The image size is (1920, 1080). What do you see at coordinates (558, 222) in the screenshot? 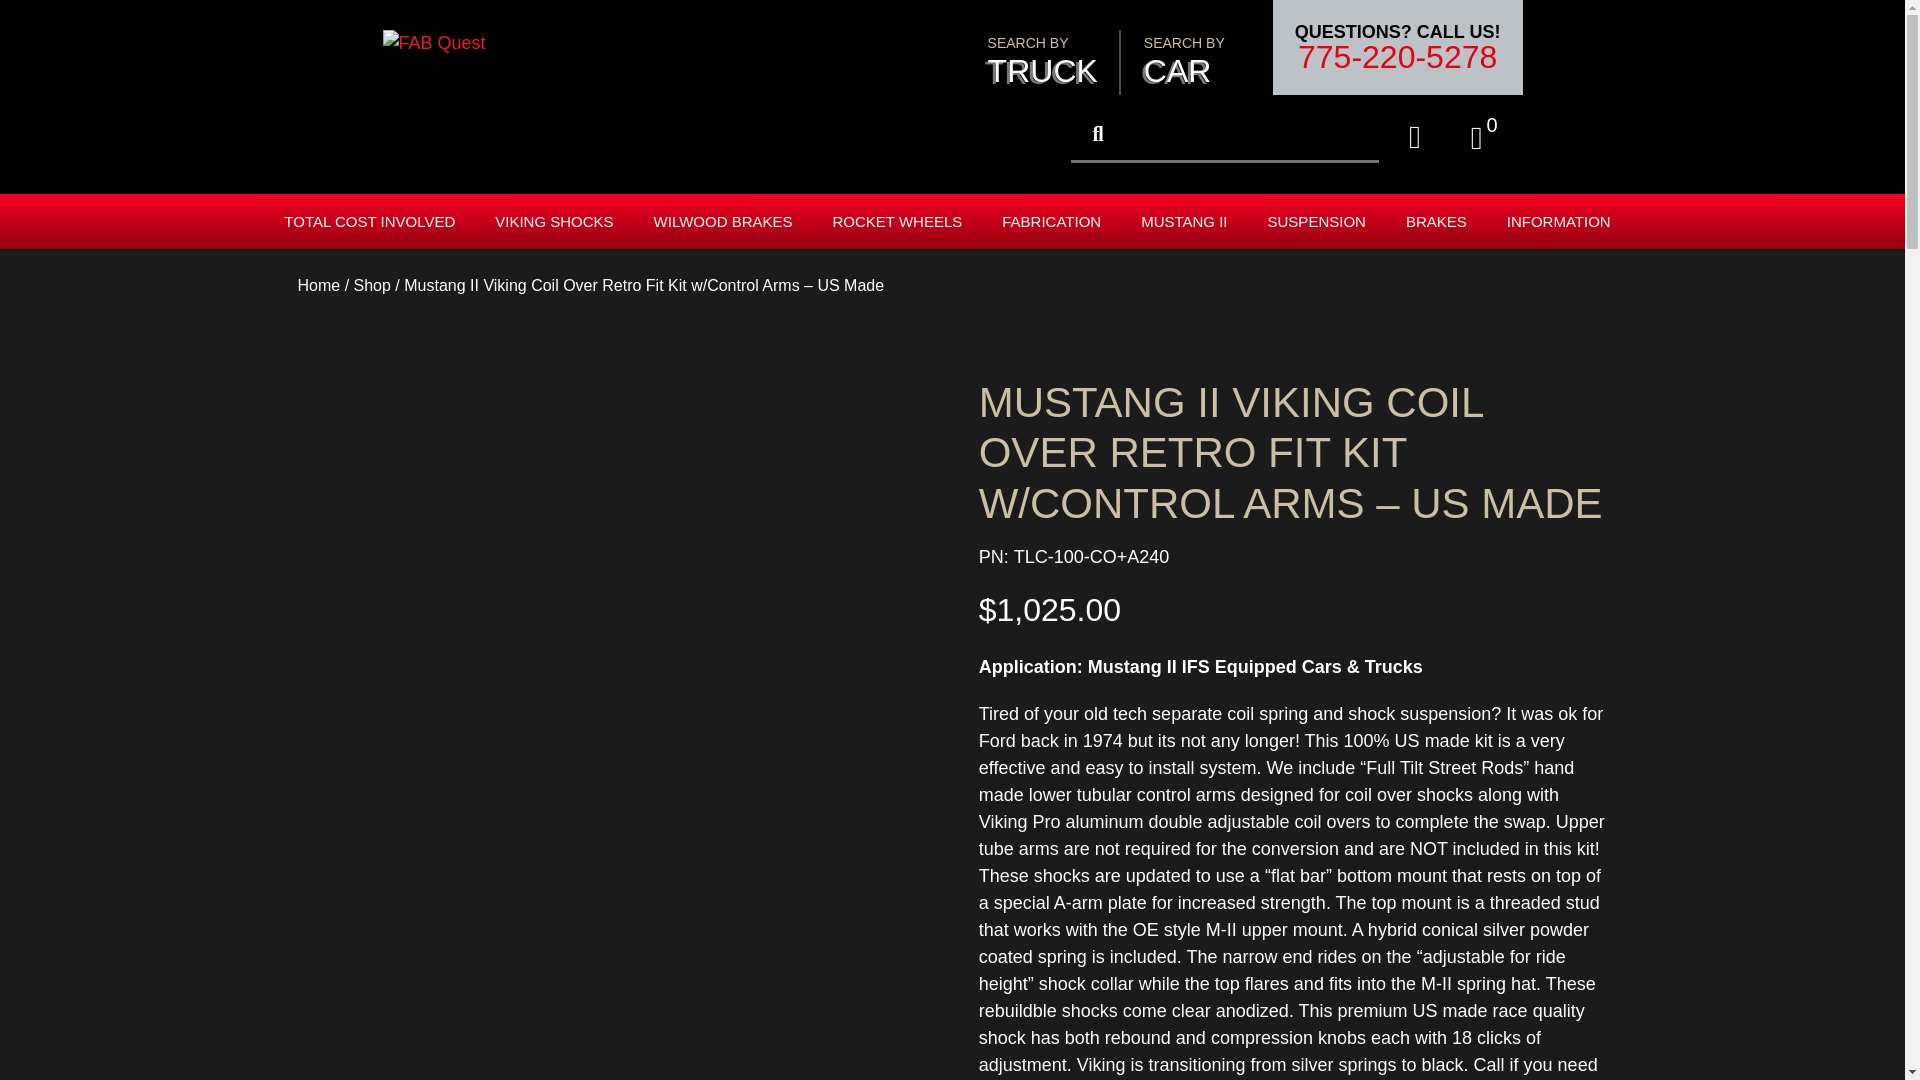
I see `VIKING SHOCKS` at bounding box center [558, 222].